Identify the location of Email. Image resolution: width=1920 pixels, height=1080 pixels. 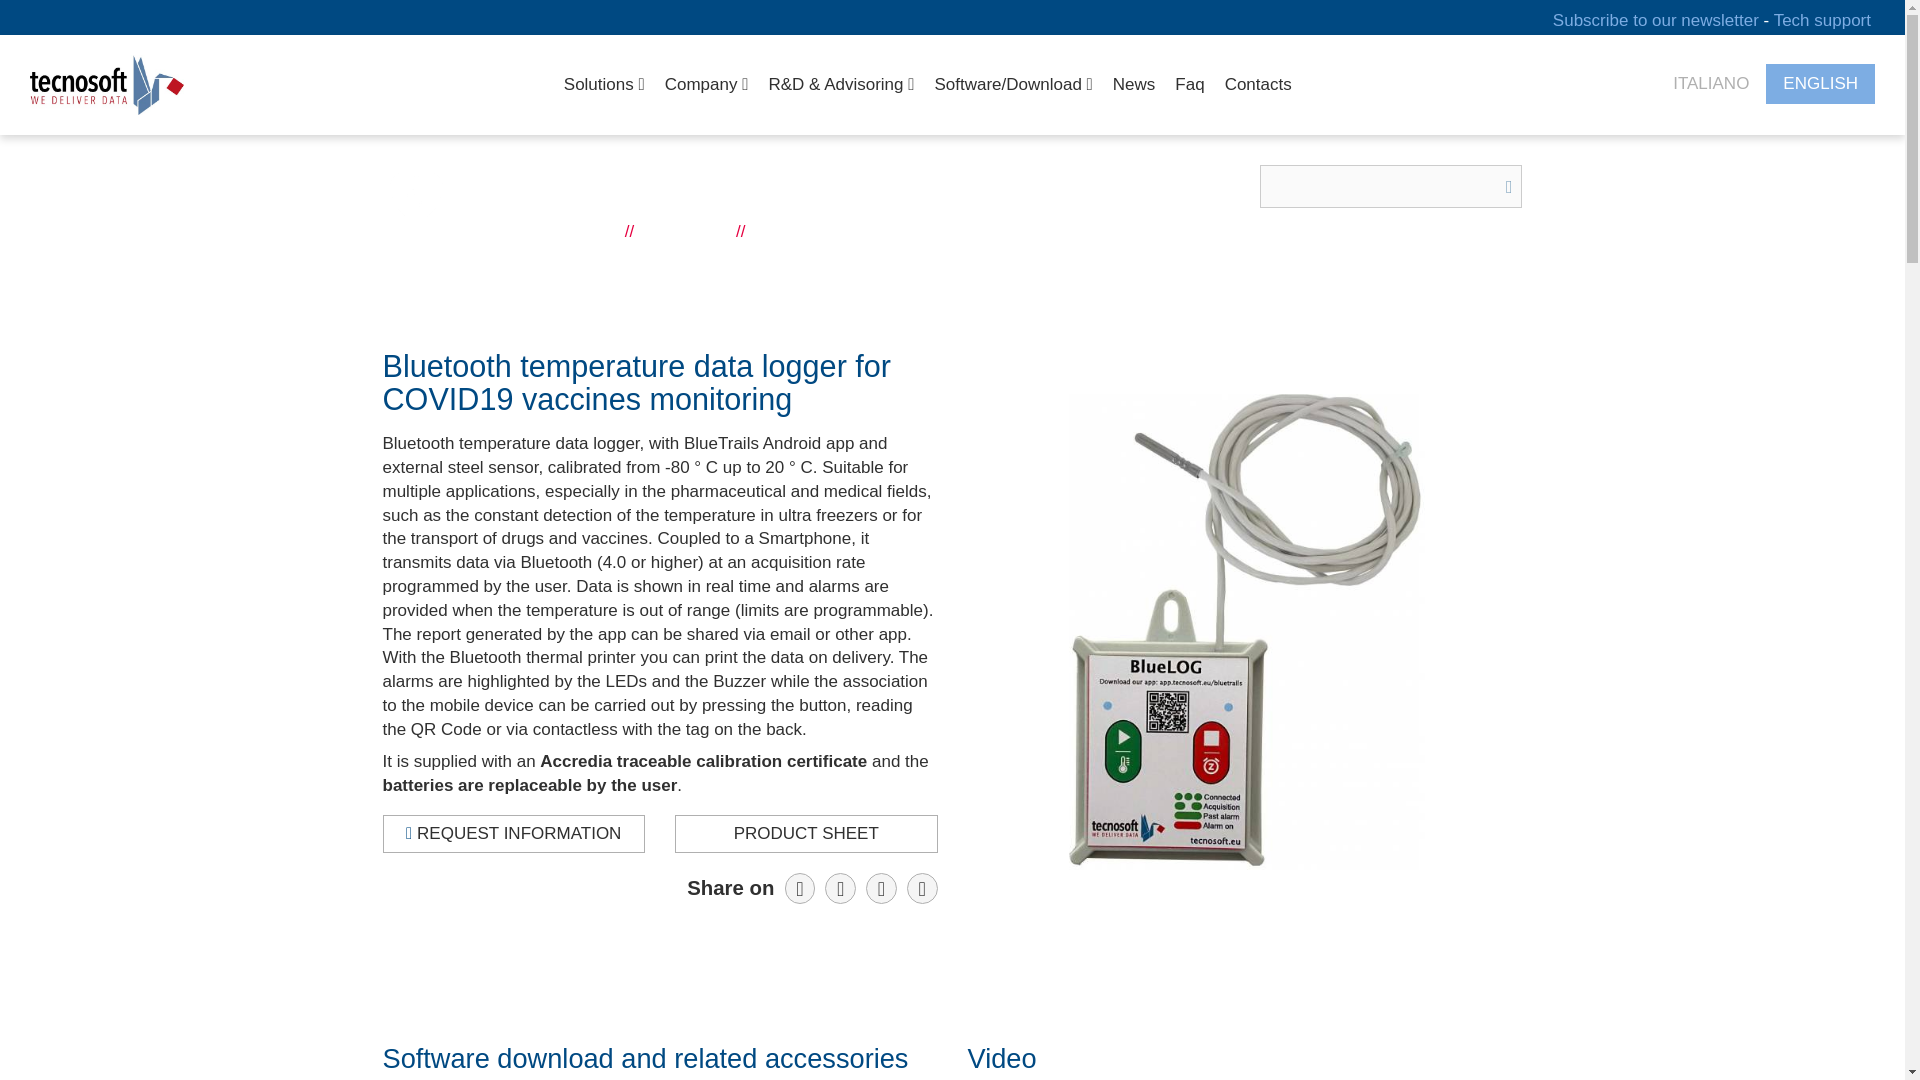
(922, 888).